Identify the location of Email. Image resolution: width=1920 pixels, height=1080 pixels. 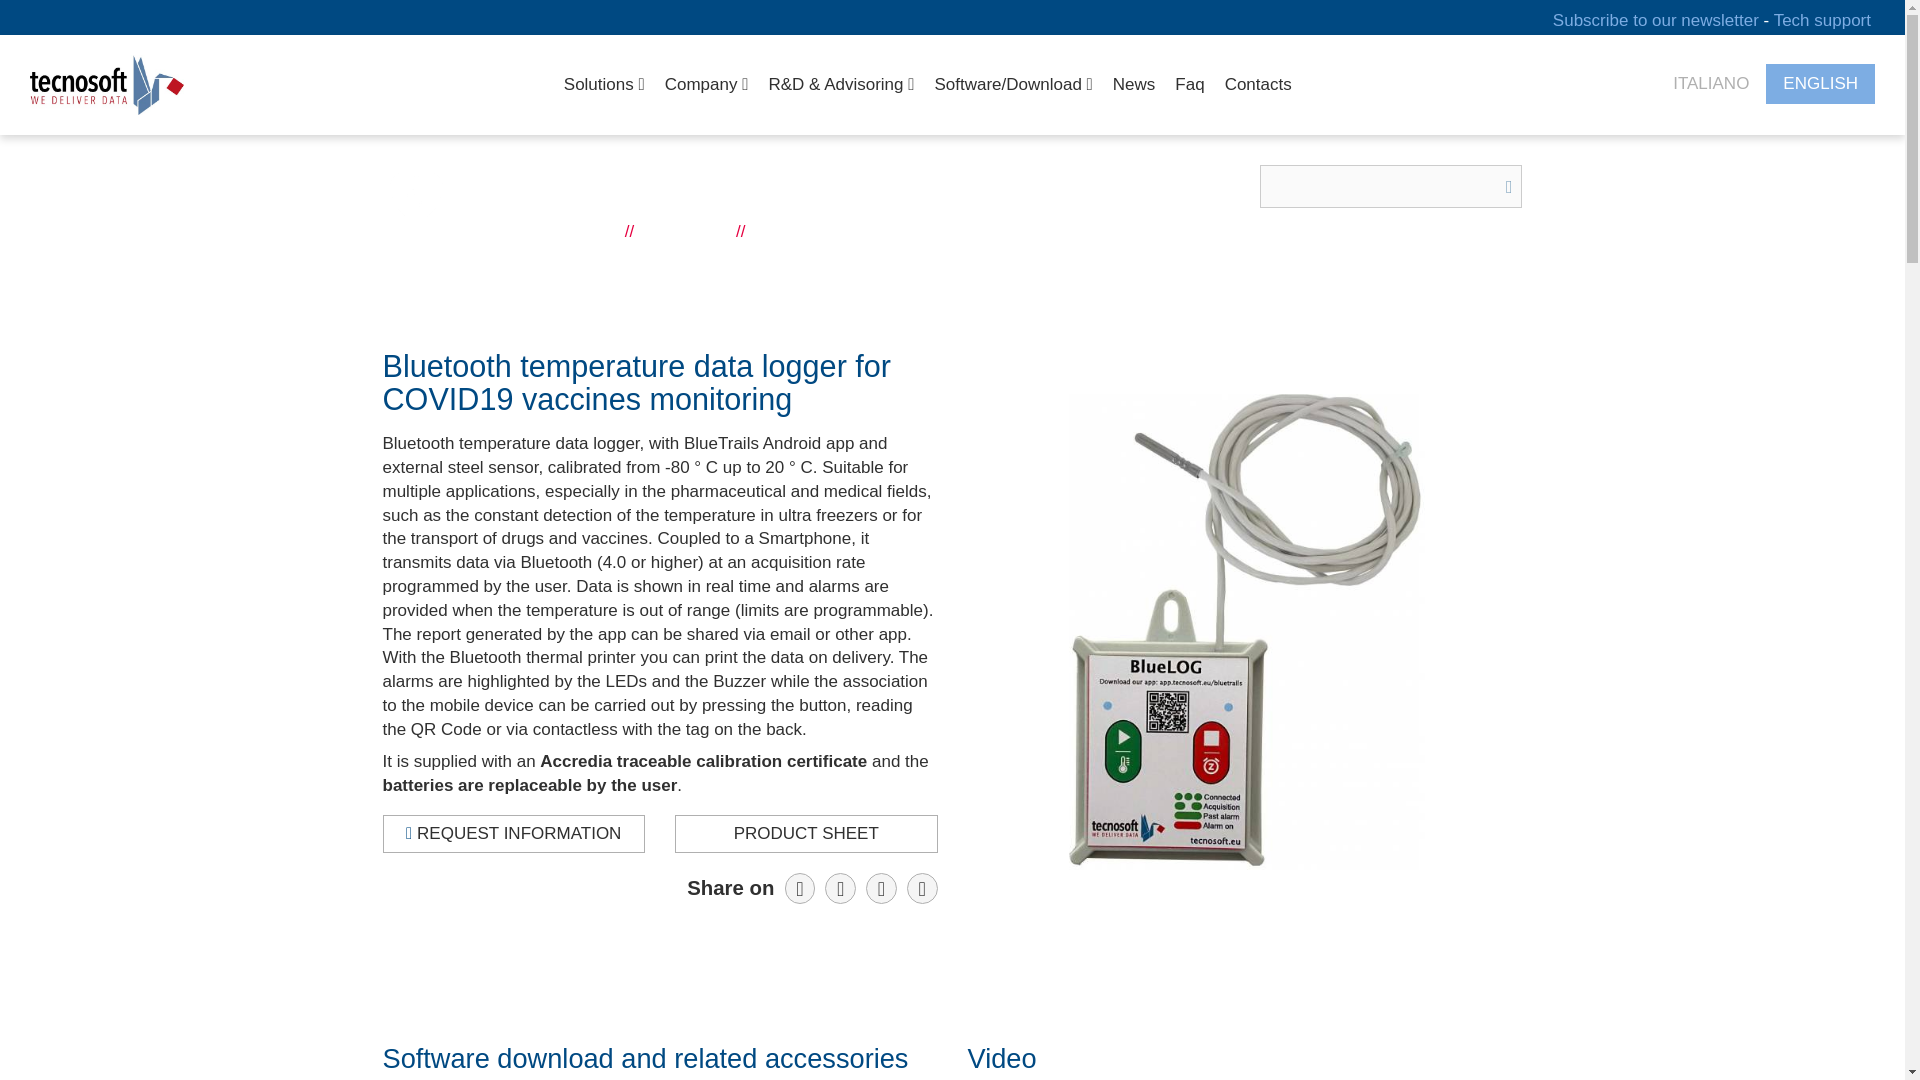
(922, 888).